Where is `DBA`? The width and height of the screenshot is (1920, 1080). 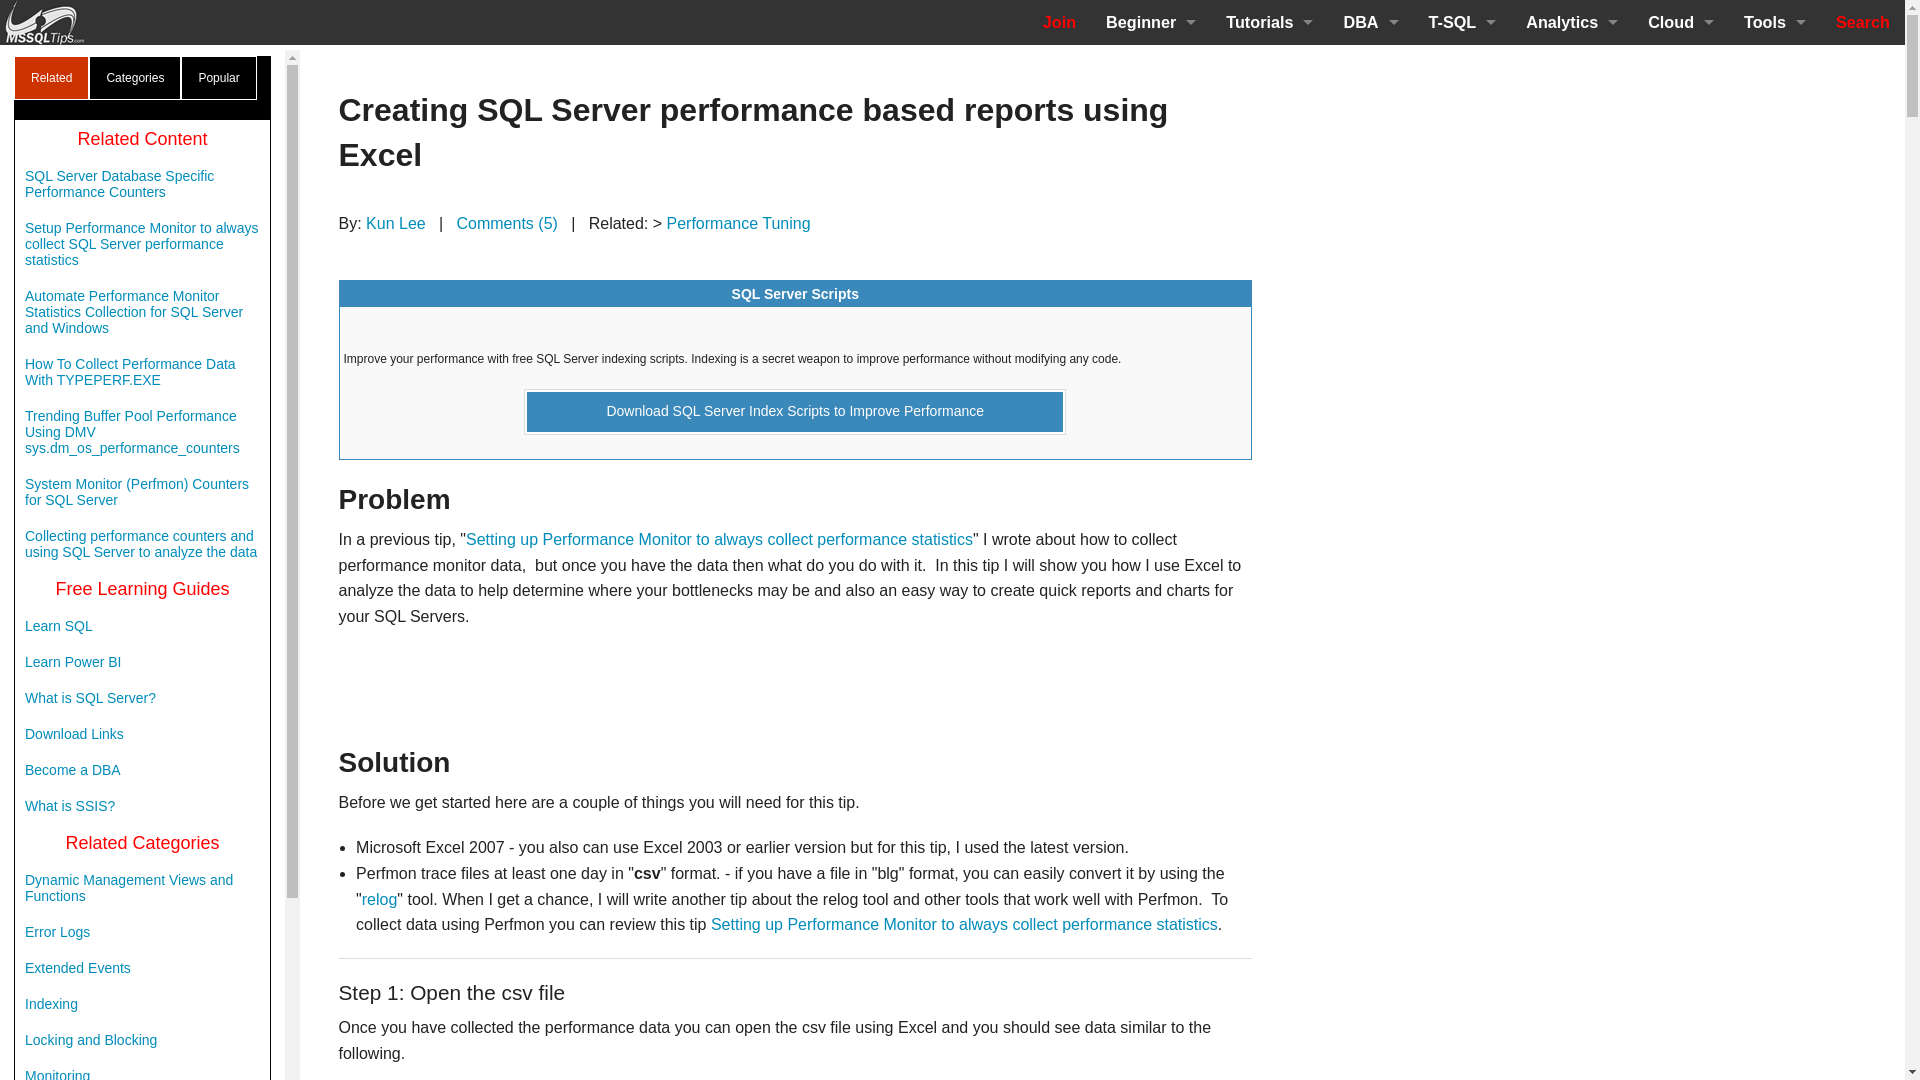
DBA is located at coordinates (1370, 22).